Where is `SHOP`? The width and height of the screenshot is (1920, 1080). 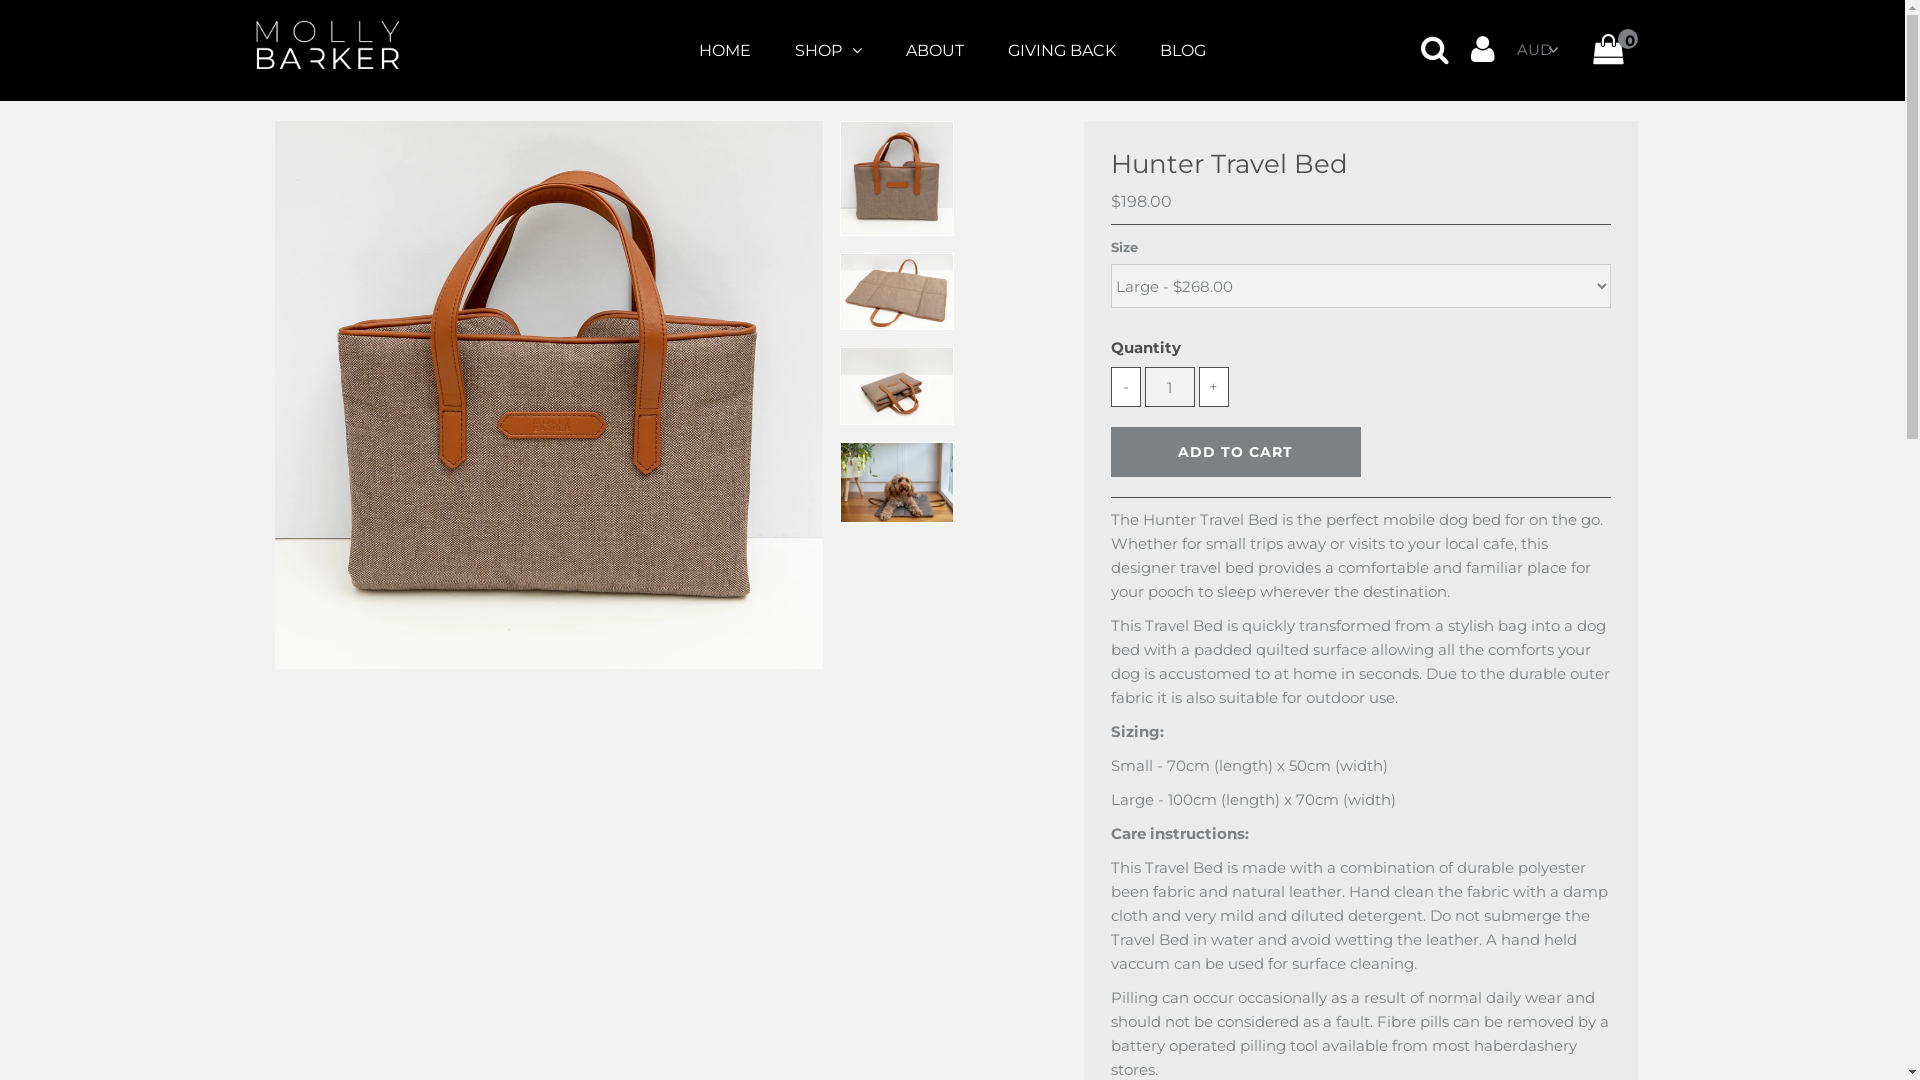
SHOP is located at coordinates (828, 50).